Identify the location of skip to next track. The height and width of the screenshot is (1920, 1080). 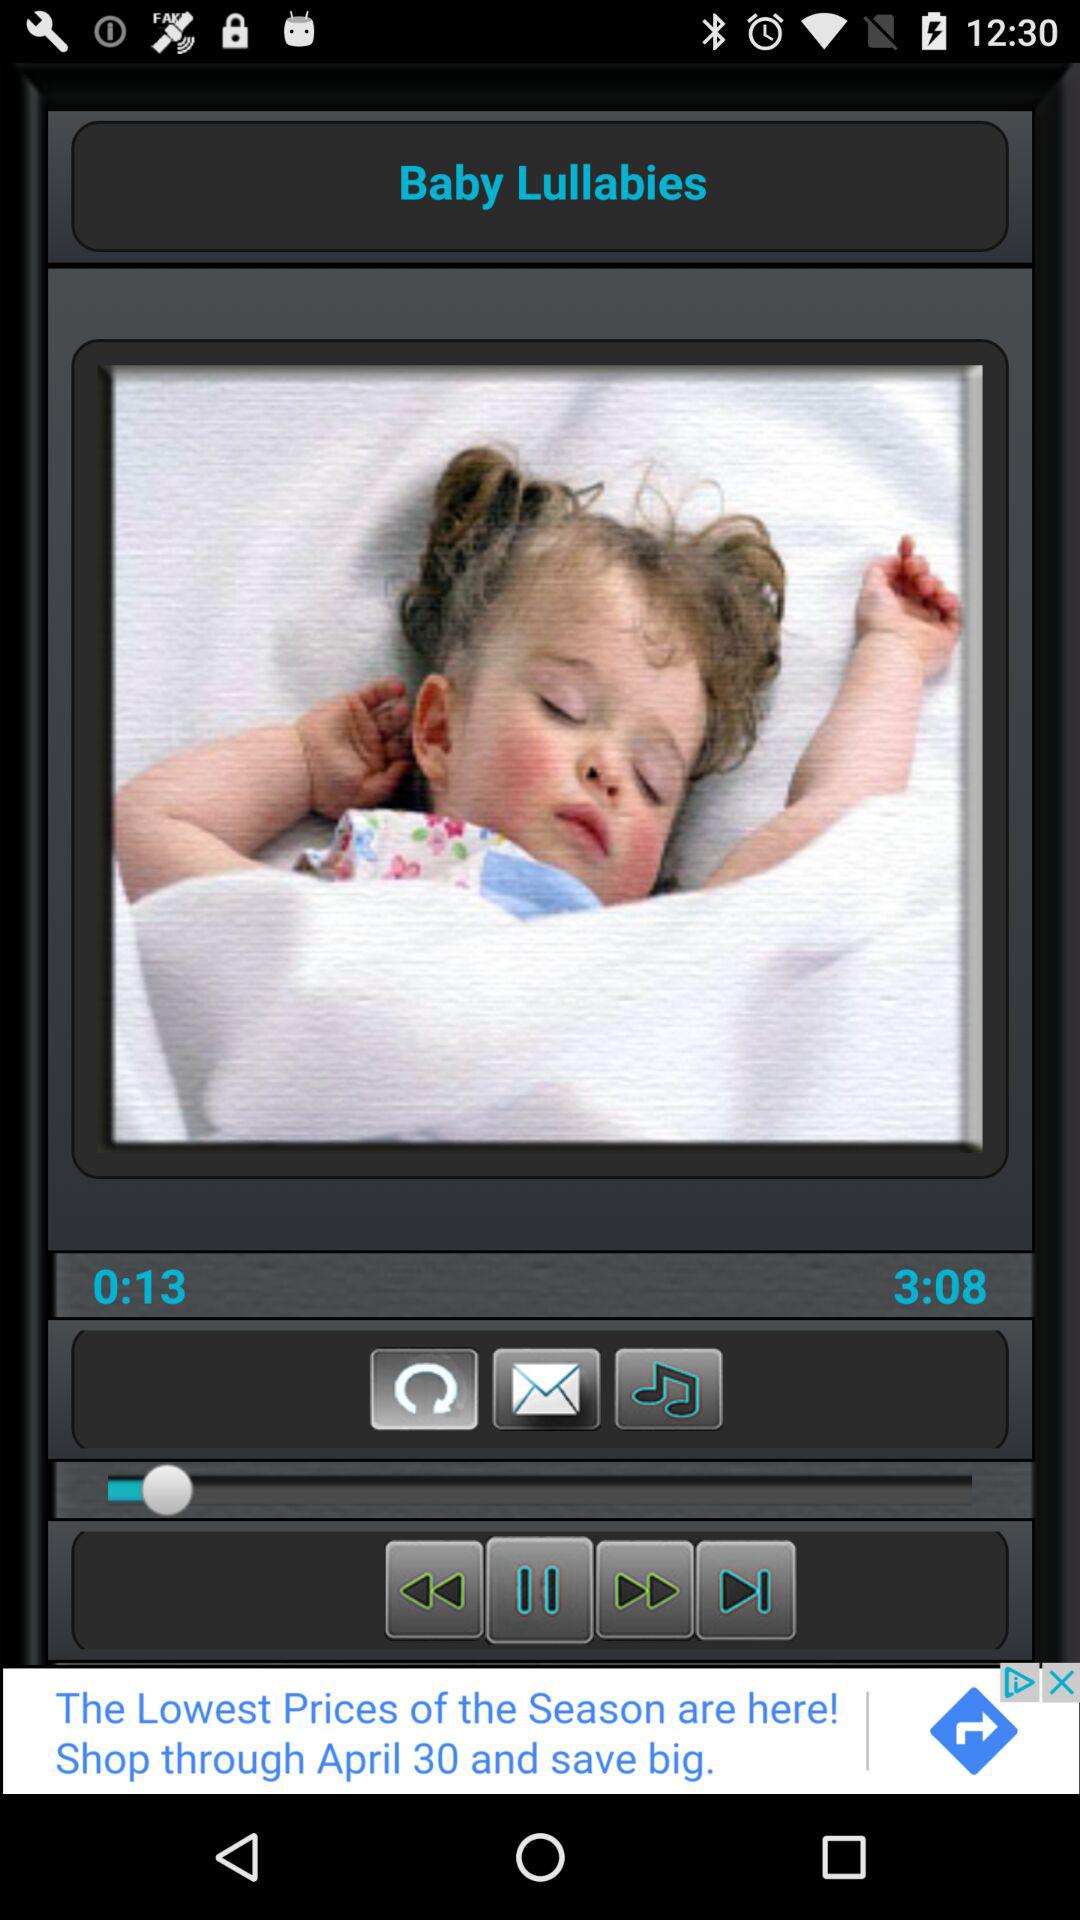
(746, 1590).